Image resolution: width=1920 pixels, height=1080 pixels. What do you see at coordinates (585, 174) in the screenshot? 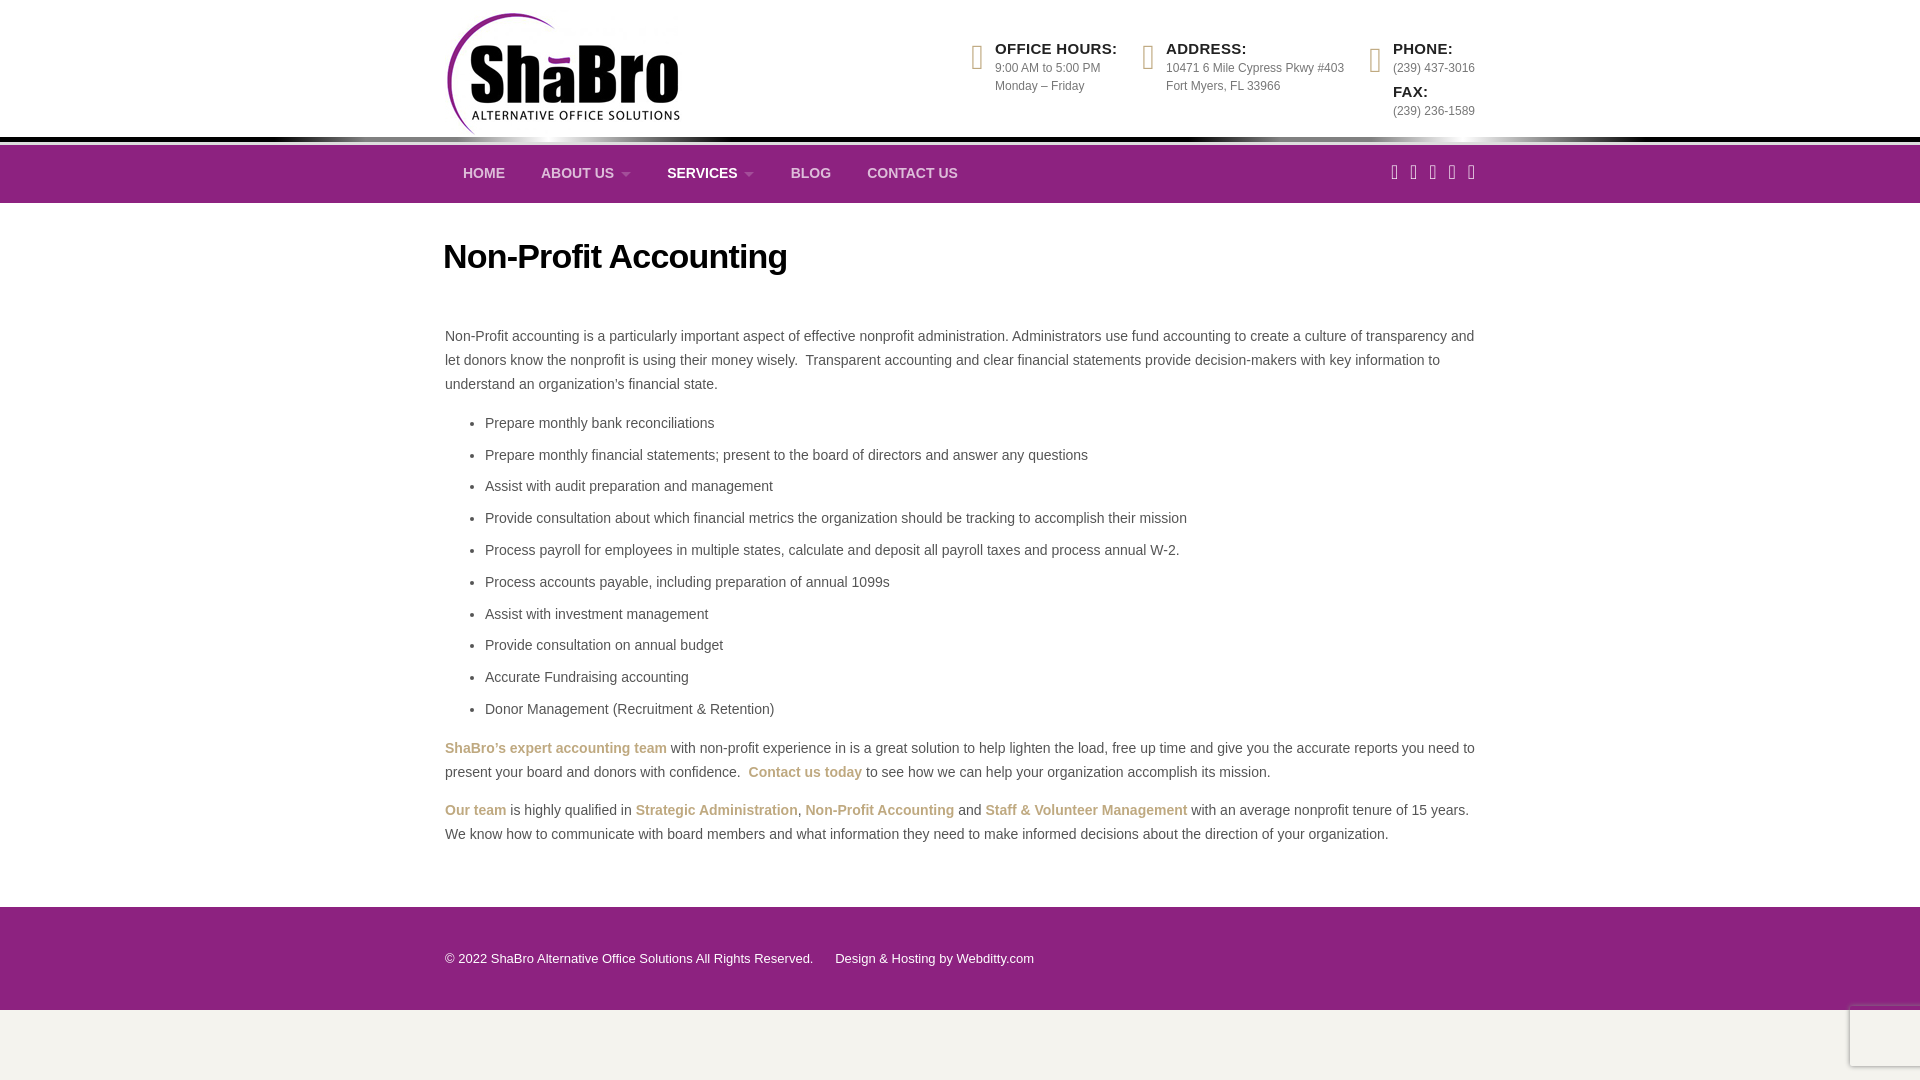
I see `ABOUT US` at bounding box center [585, 174].